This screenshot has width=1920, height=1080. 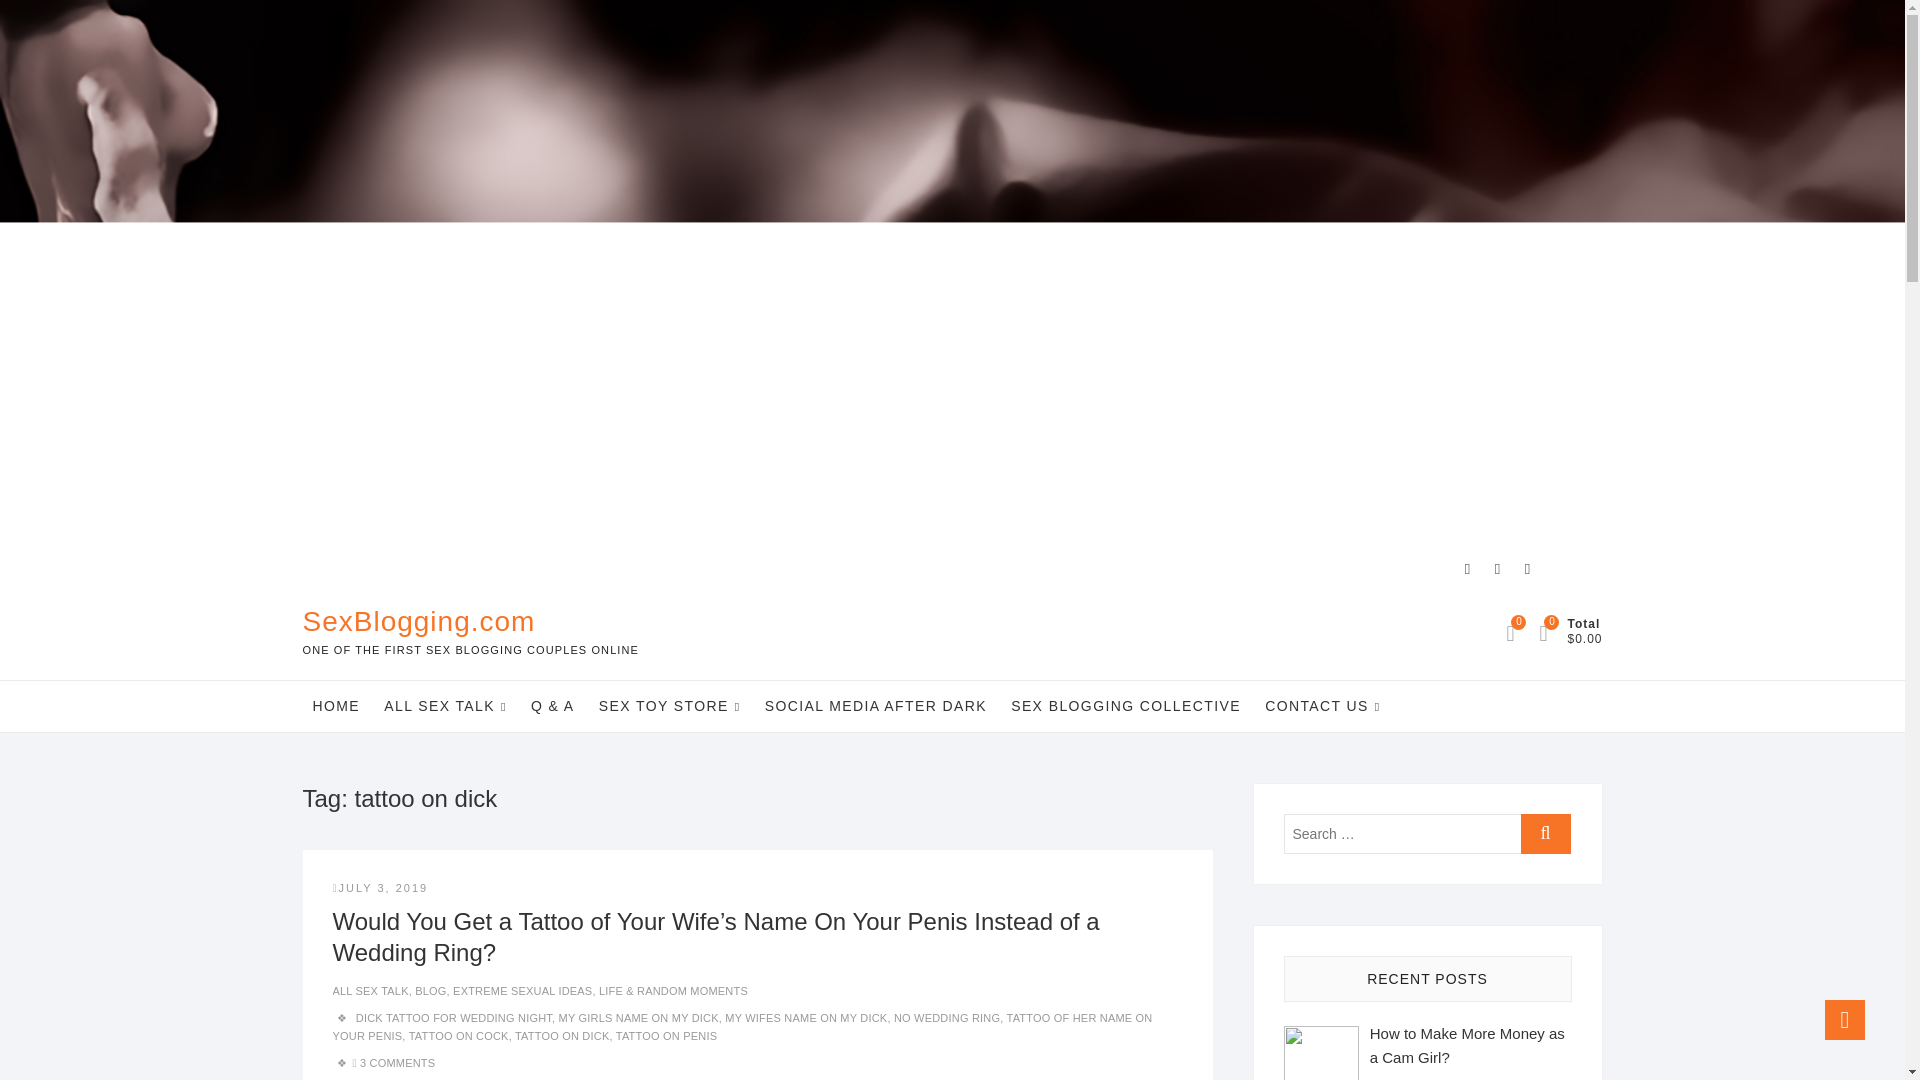 I want to click on SEX TOY STORE, so click(x=670, y=706).